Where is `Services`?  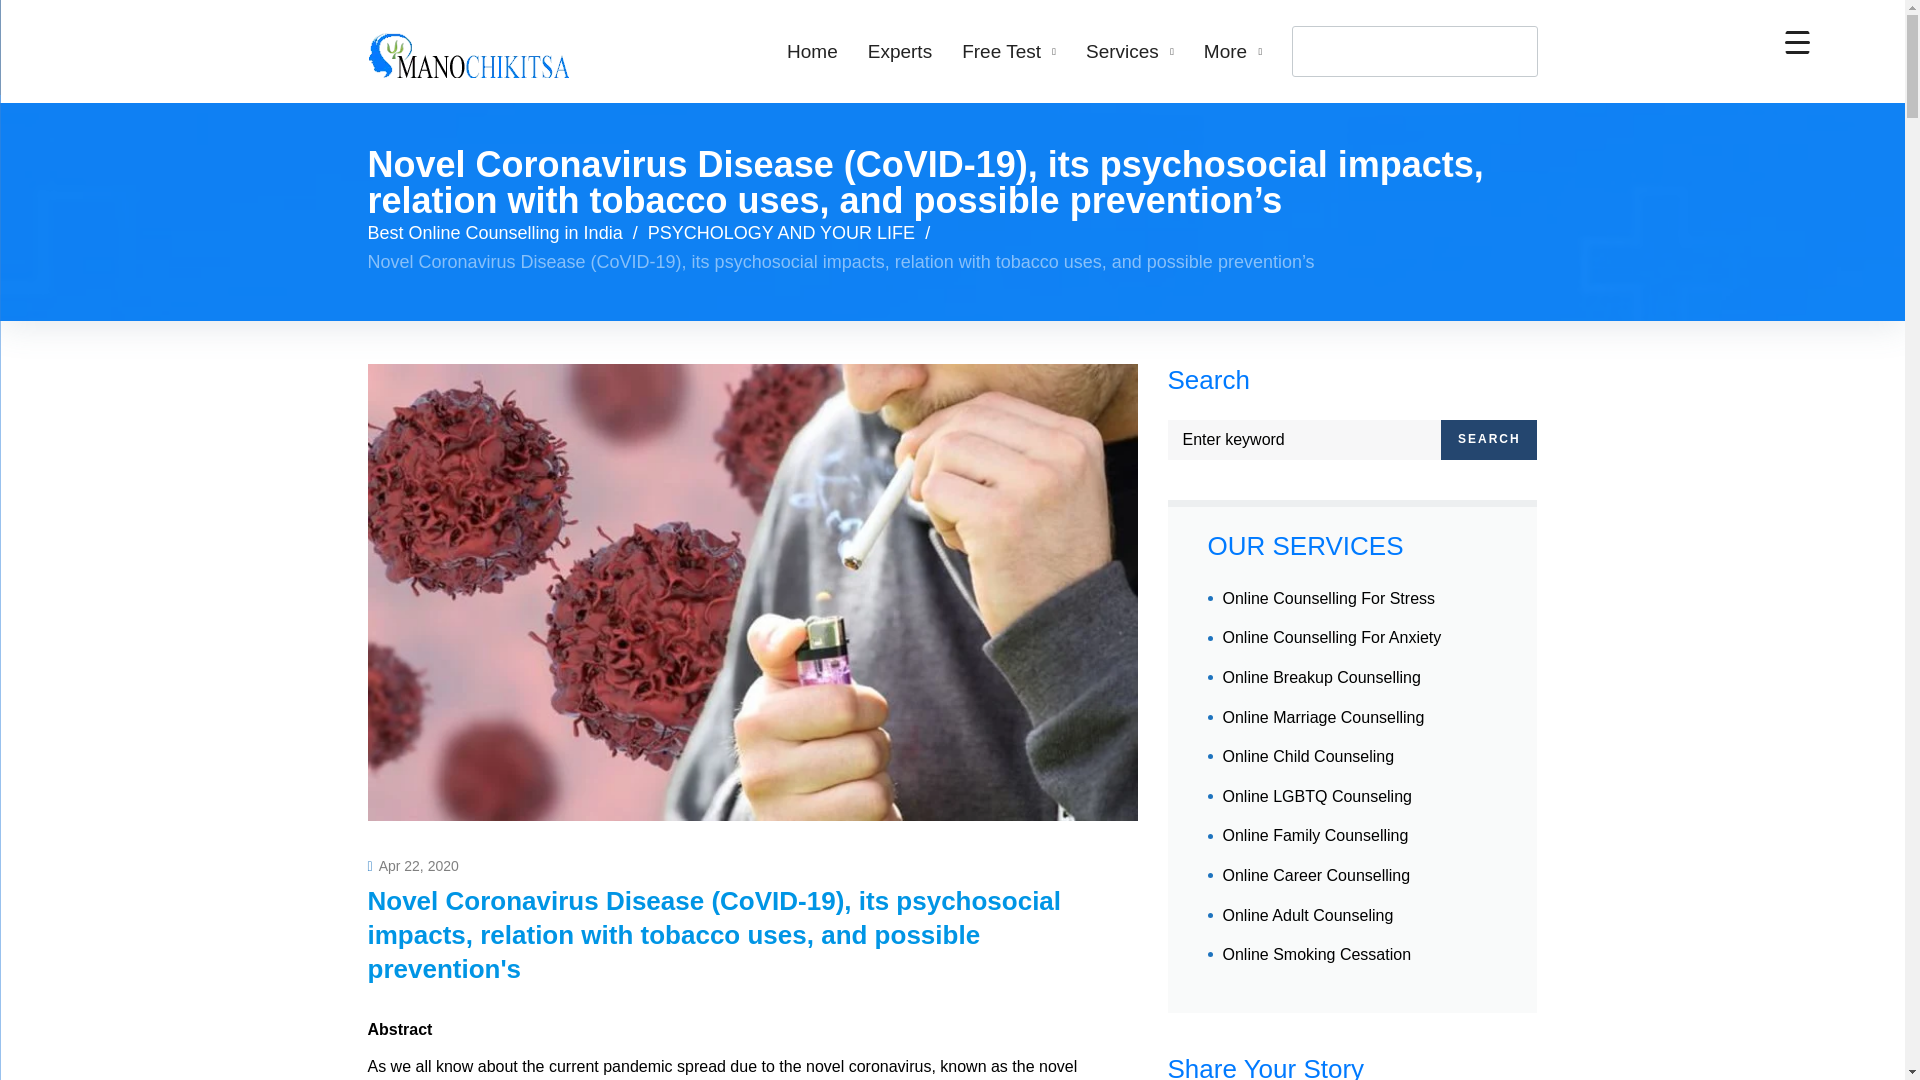
Services is located at coordinates (1130, 52).